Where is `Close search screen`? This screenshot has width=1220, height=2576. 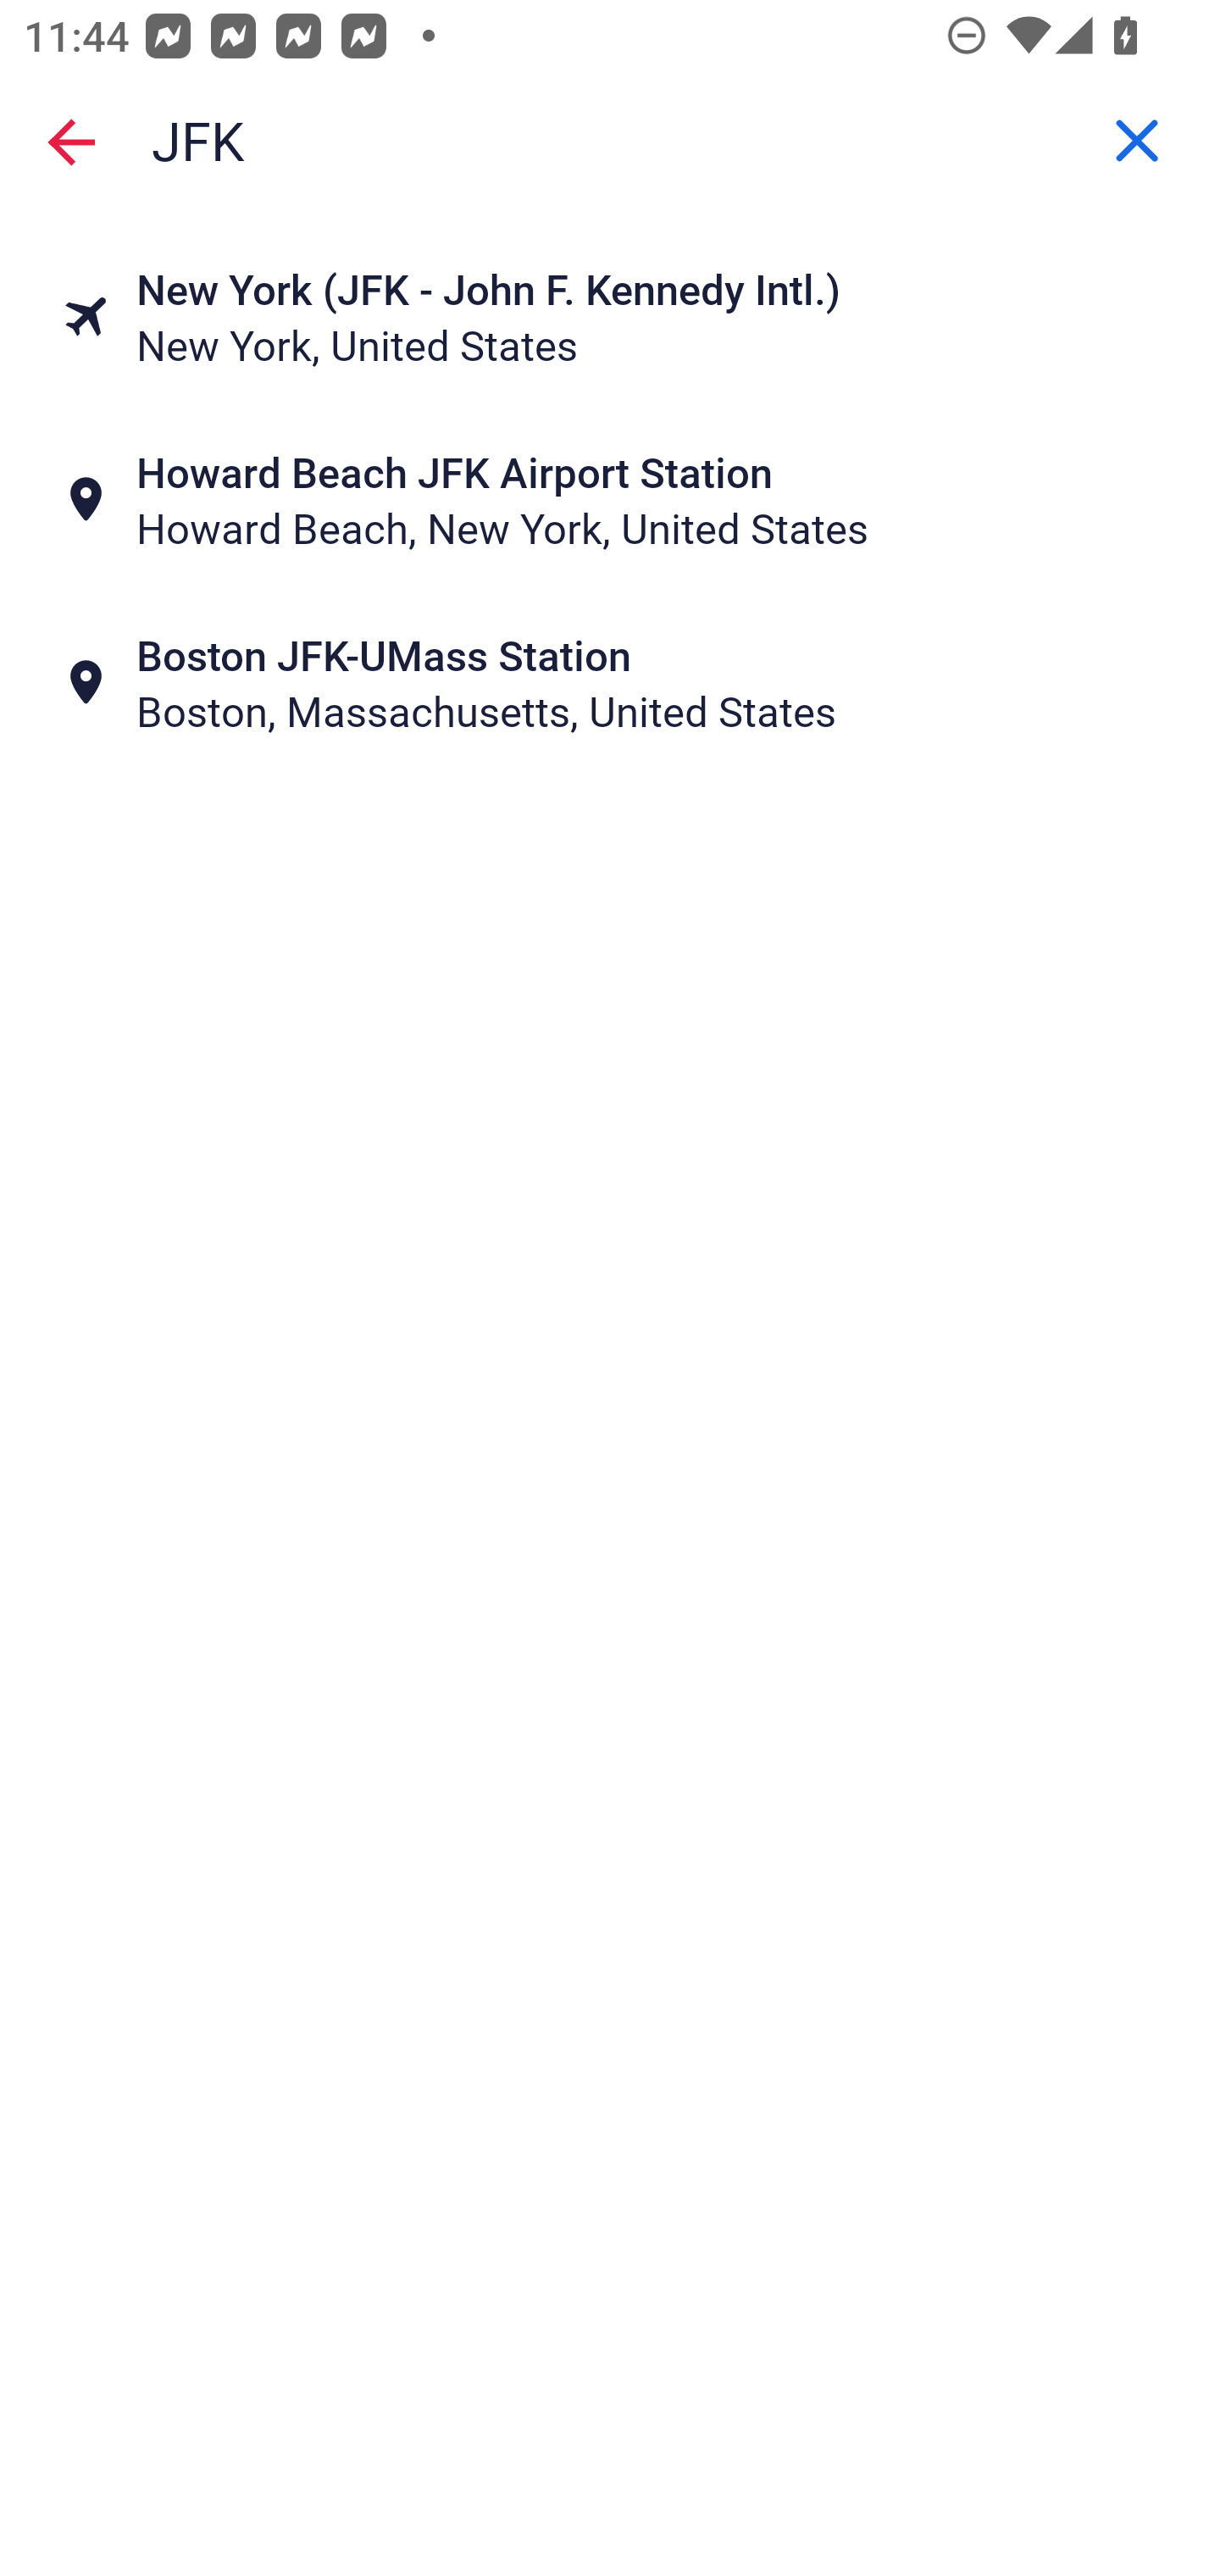
Close search screen is located at coordinates (71, 141).